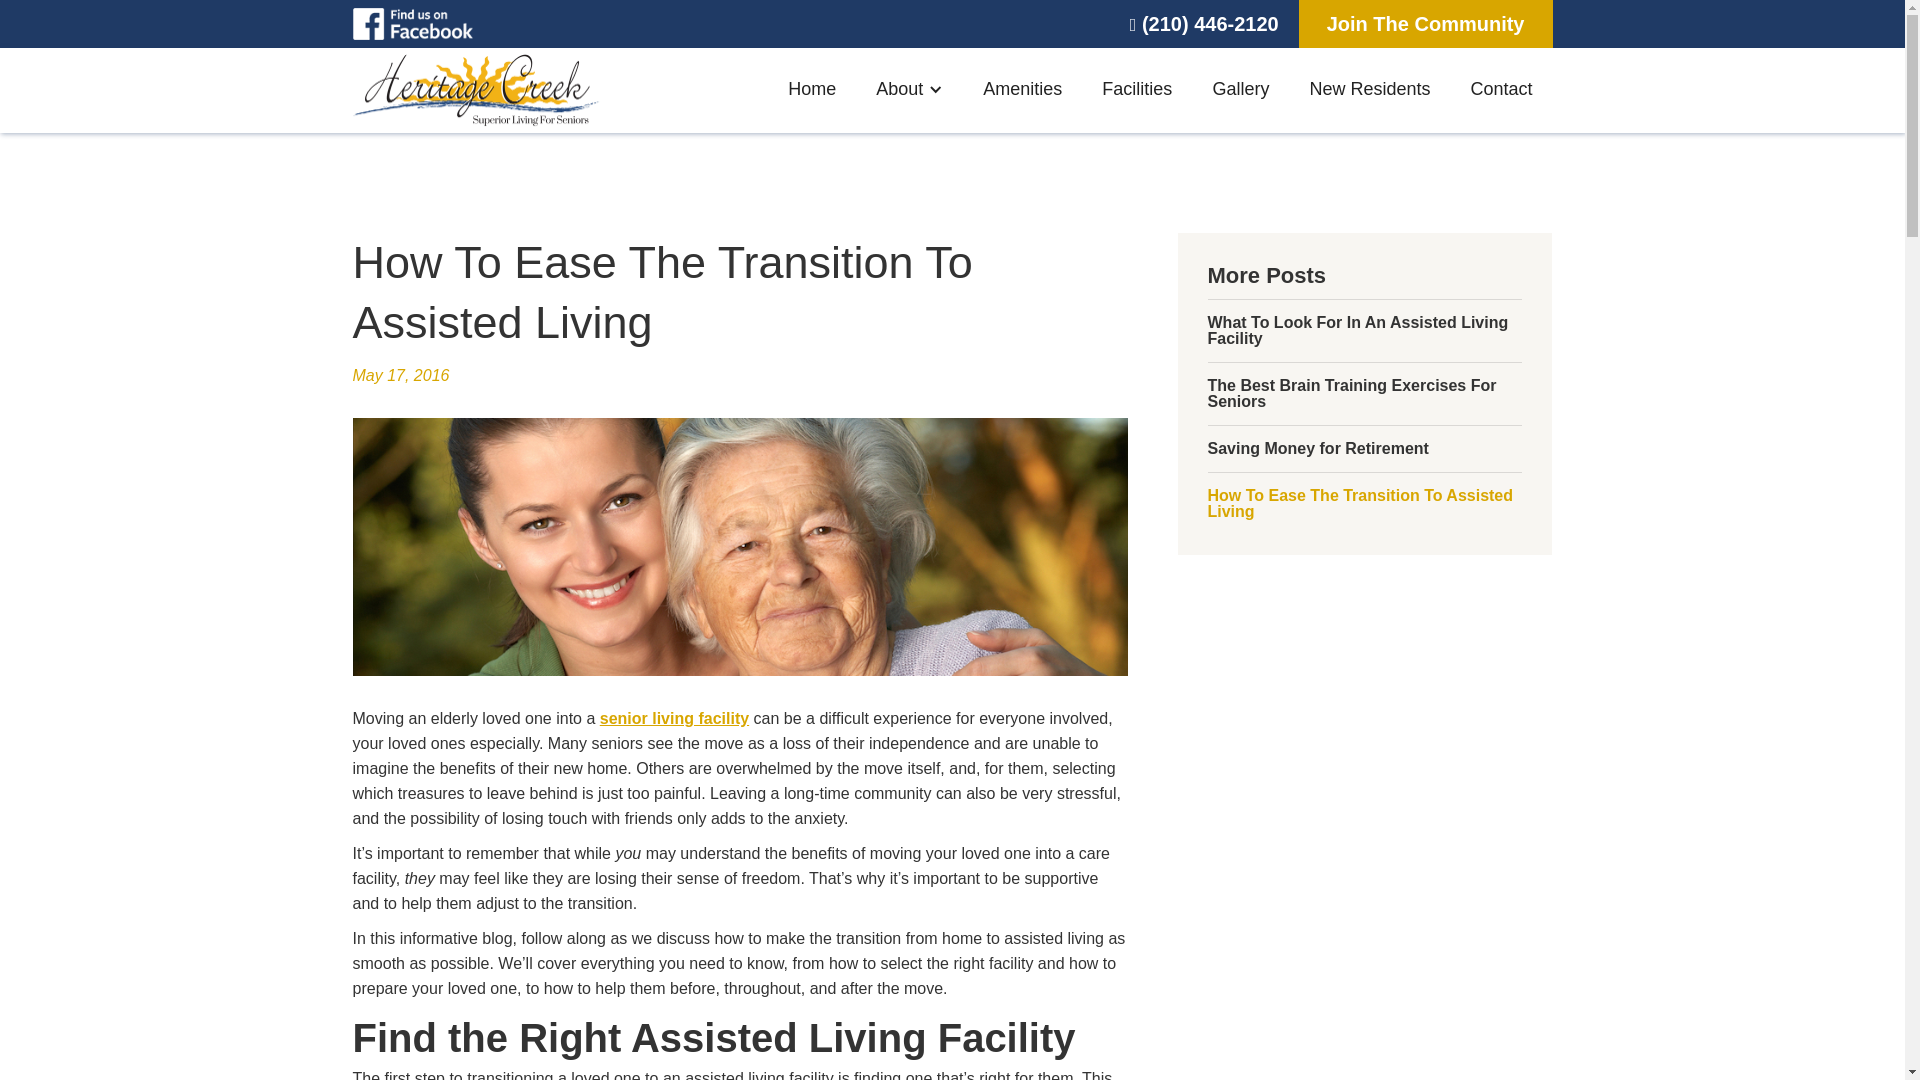 The height and width of the screenshot is (1080, 1920). Describe the element at coordinates (1368, 90) in the screenshot. I see `New Residents` at that location.